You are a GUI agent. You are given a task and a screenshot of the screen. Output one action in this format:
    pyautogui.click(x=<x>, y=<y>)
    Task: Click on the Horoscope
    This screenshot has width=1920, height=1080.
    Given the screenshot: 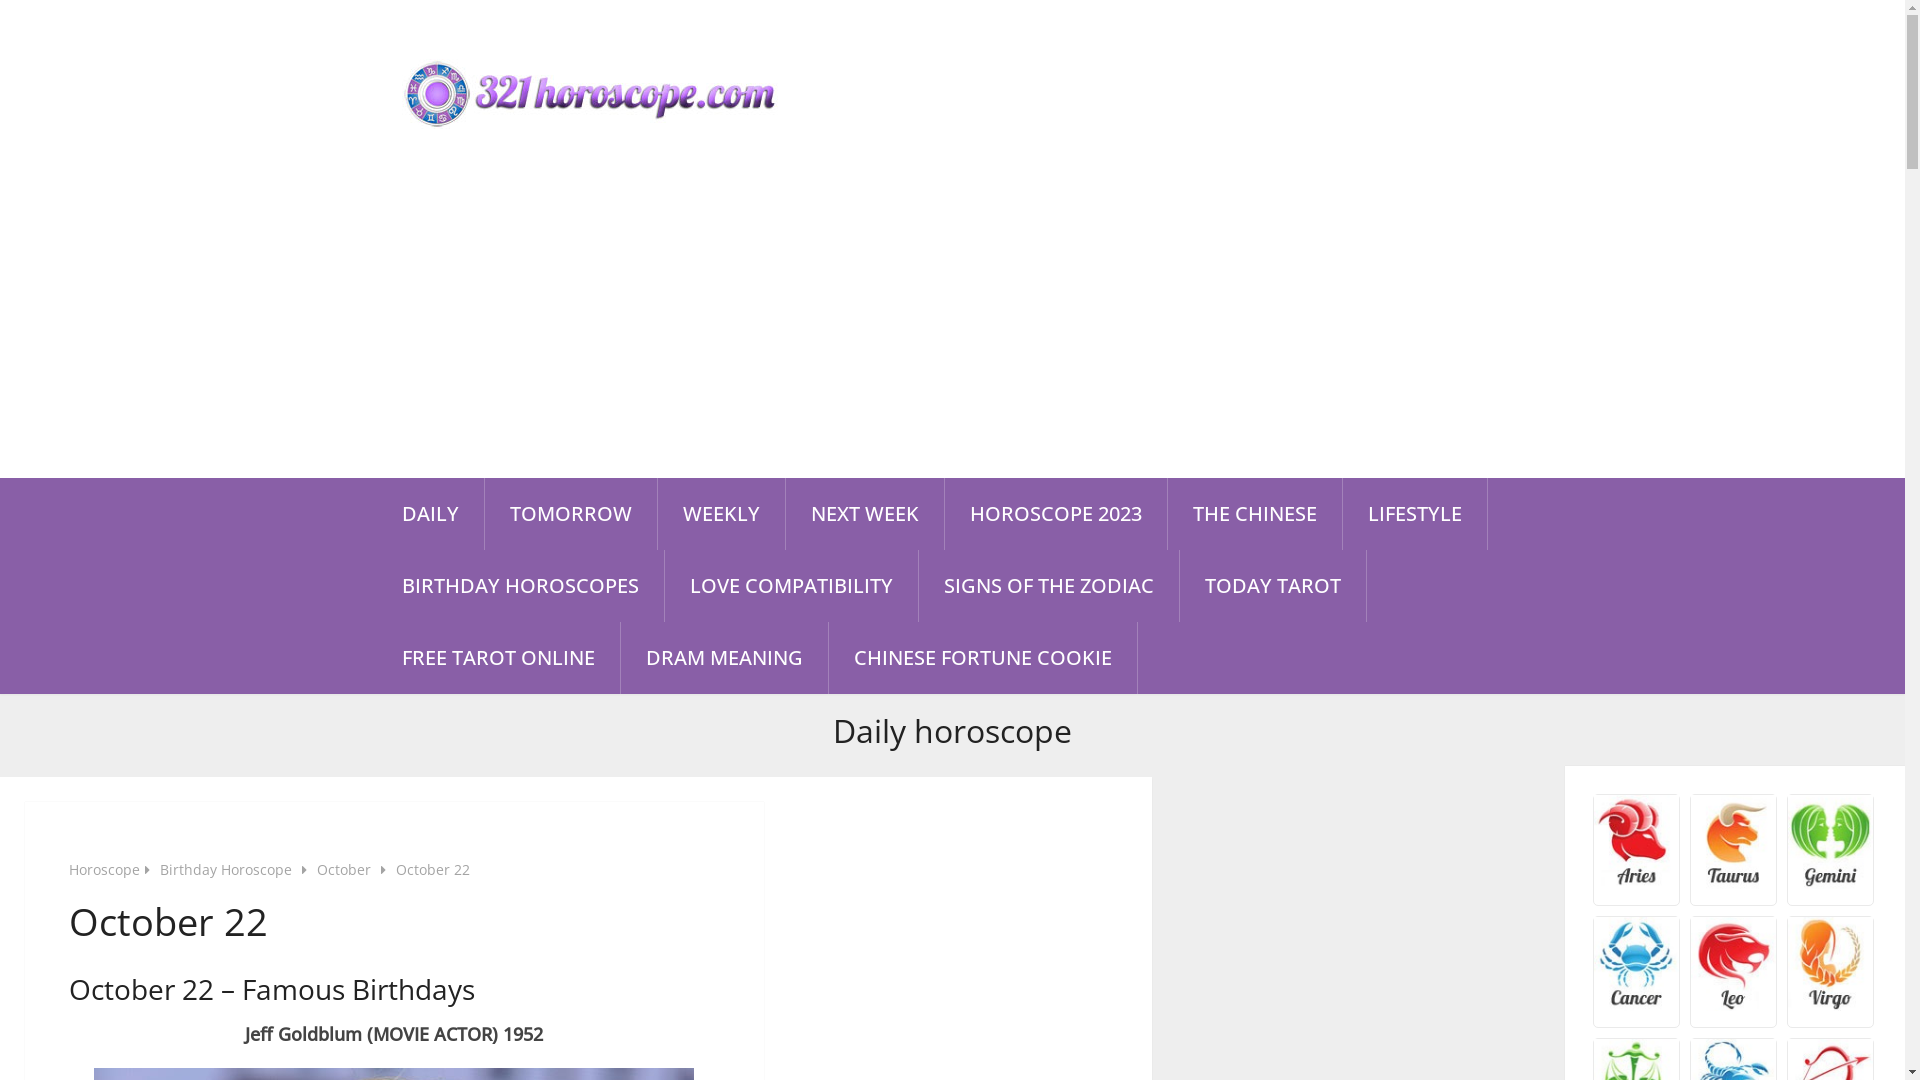 What is the action you would take?
    pyautogui.click(x=104, y=870)
    